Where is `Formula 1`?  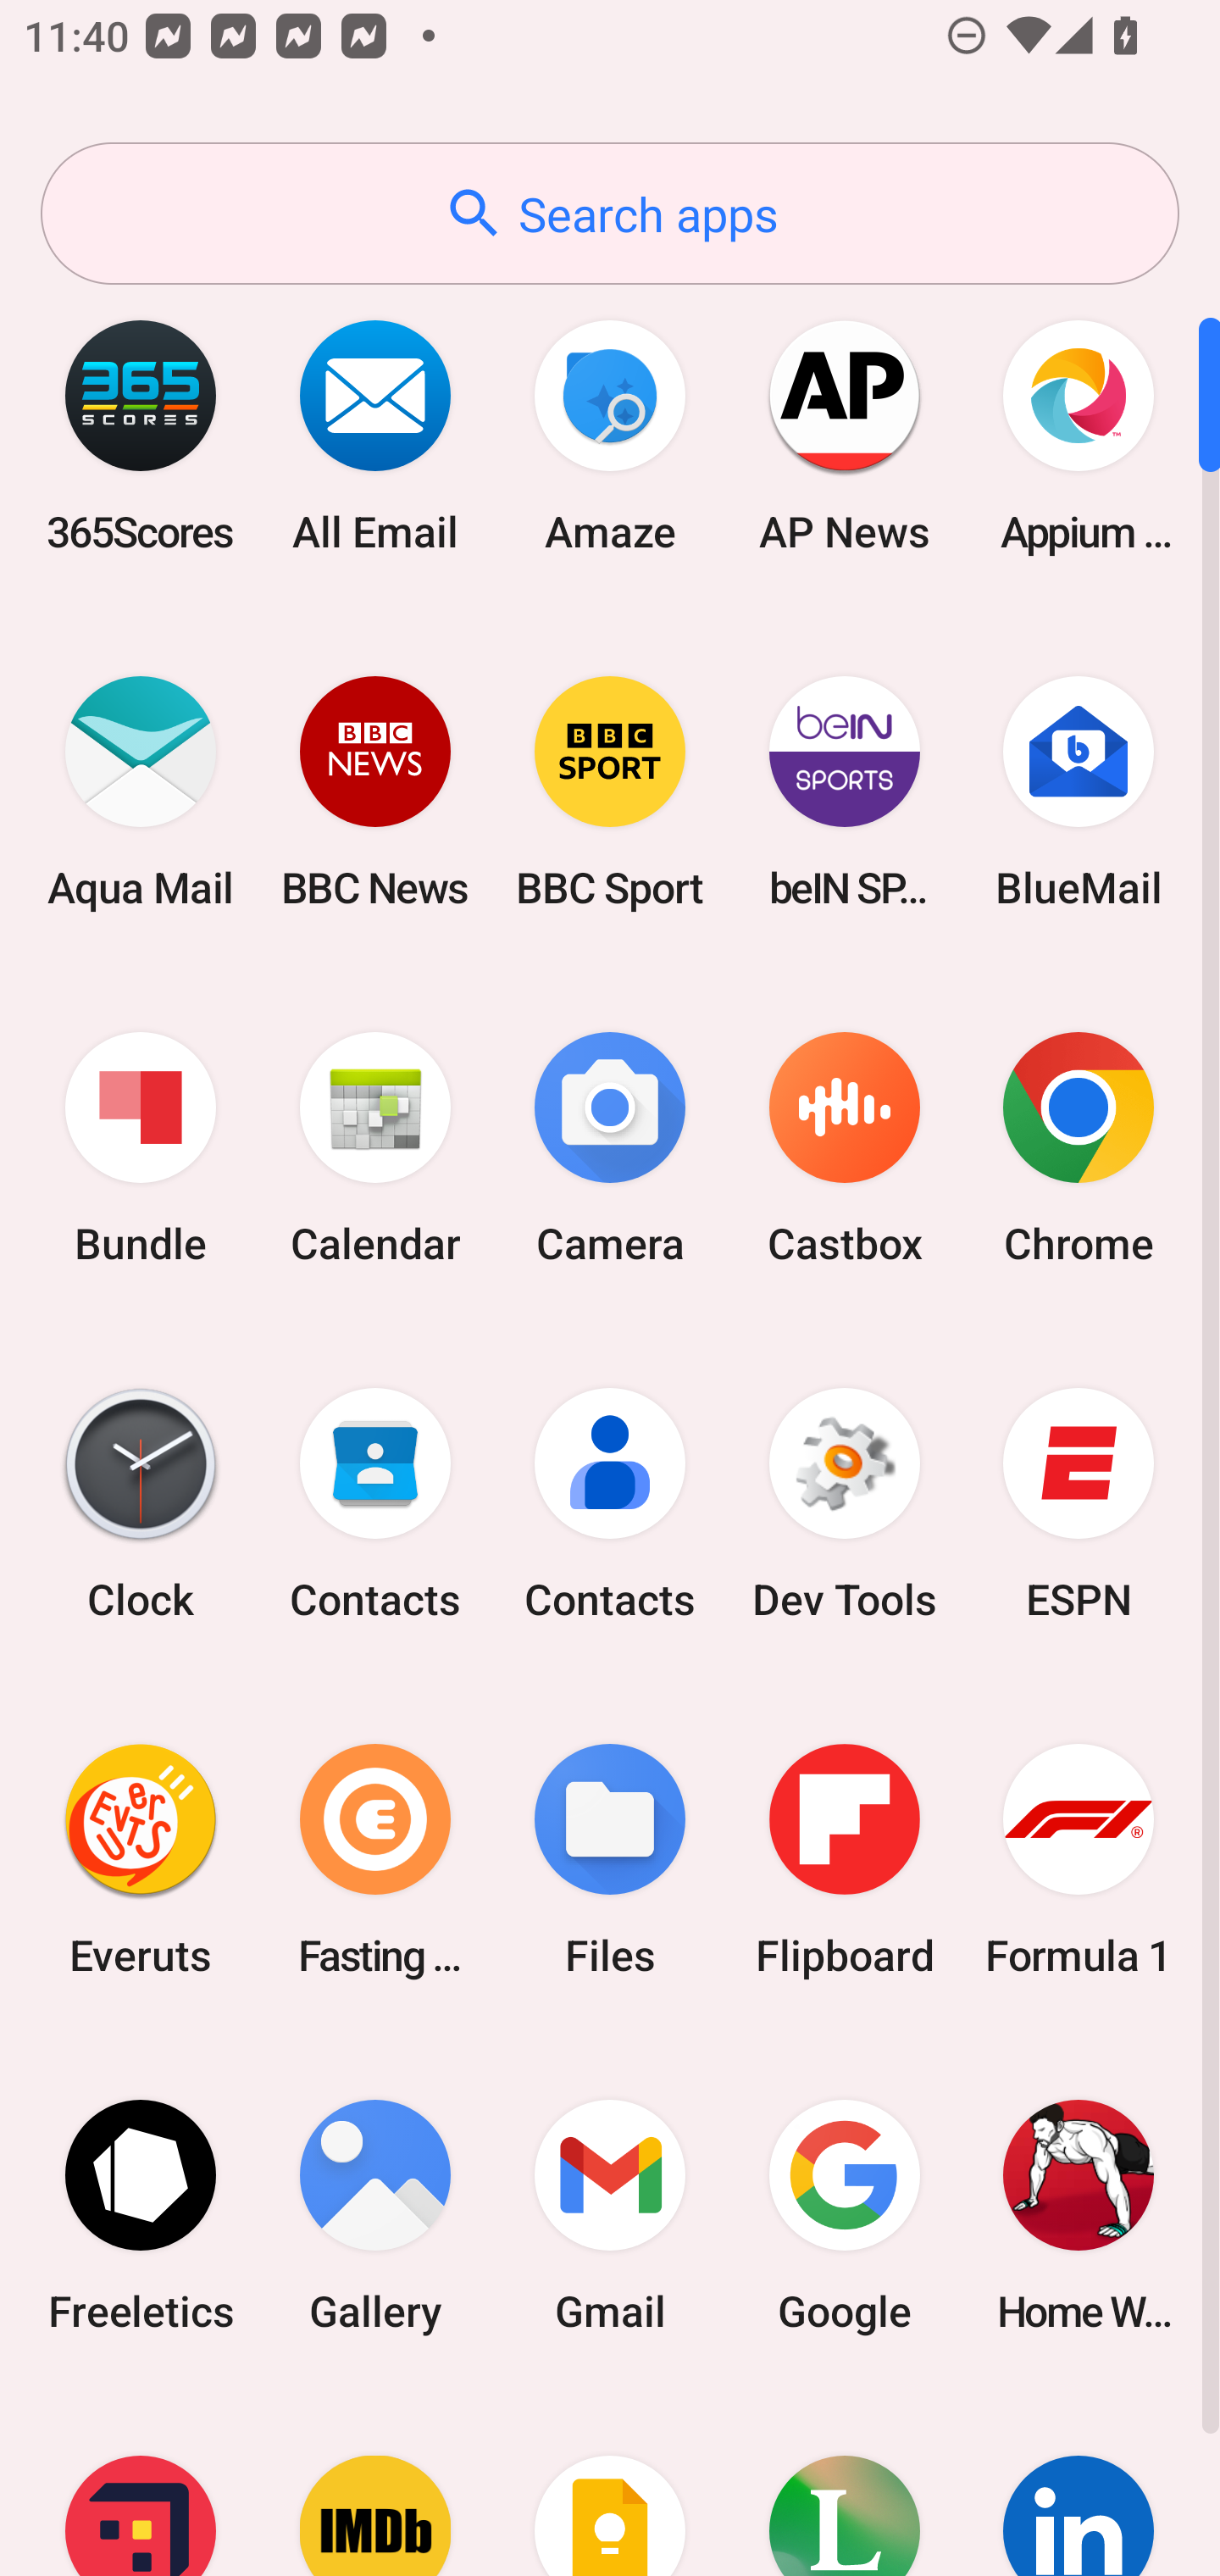 Formula 1 is located at coordinates (1079, 1859).